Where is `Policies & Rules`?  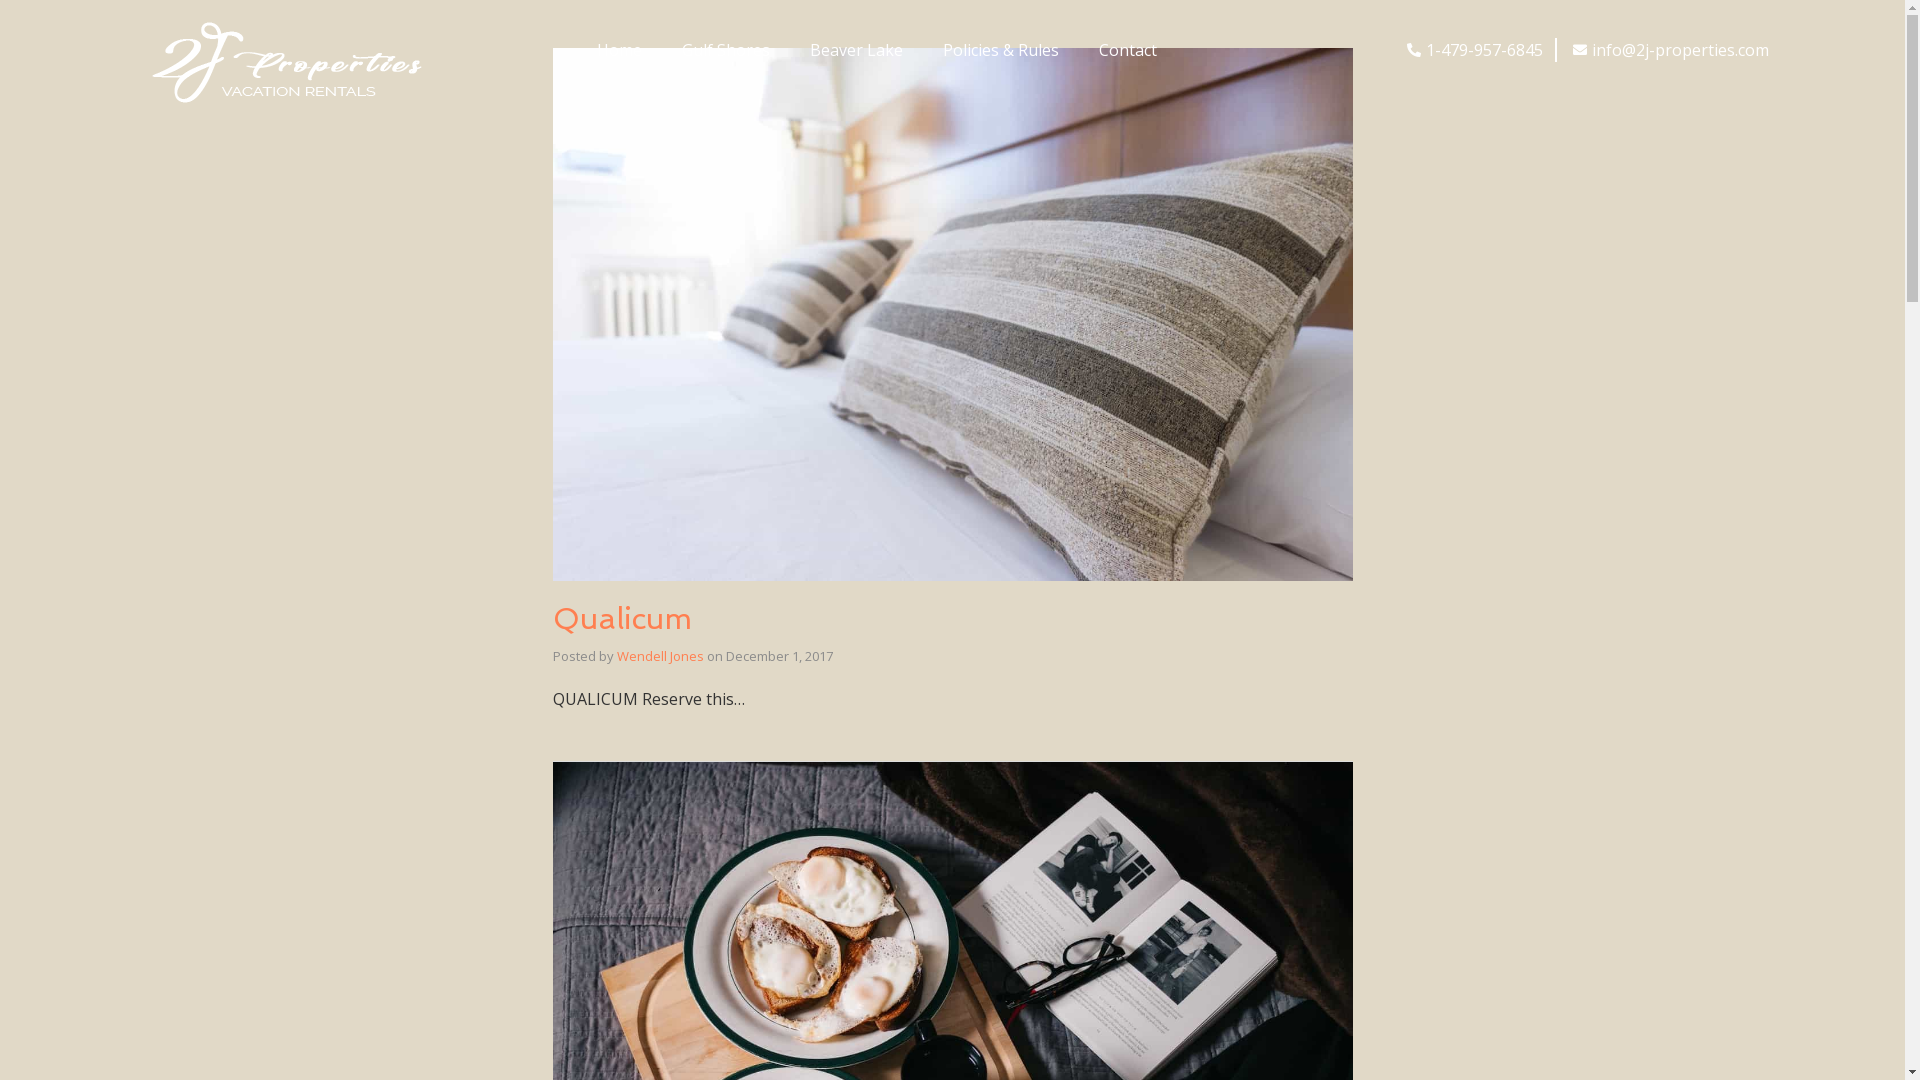 Policies & Rules is located at coordinates (1001, 50).